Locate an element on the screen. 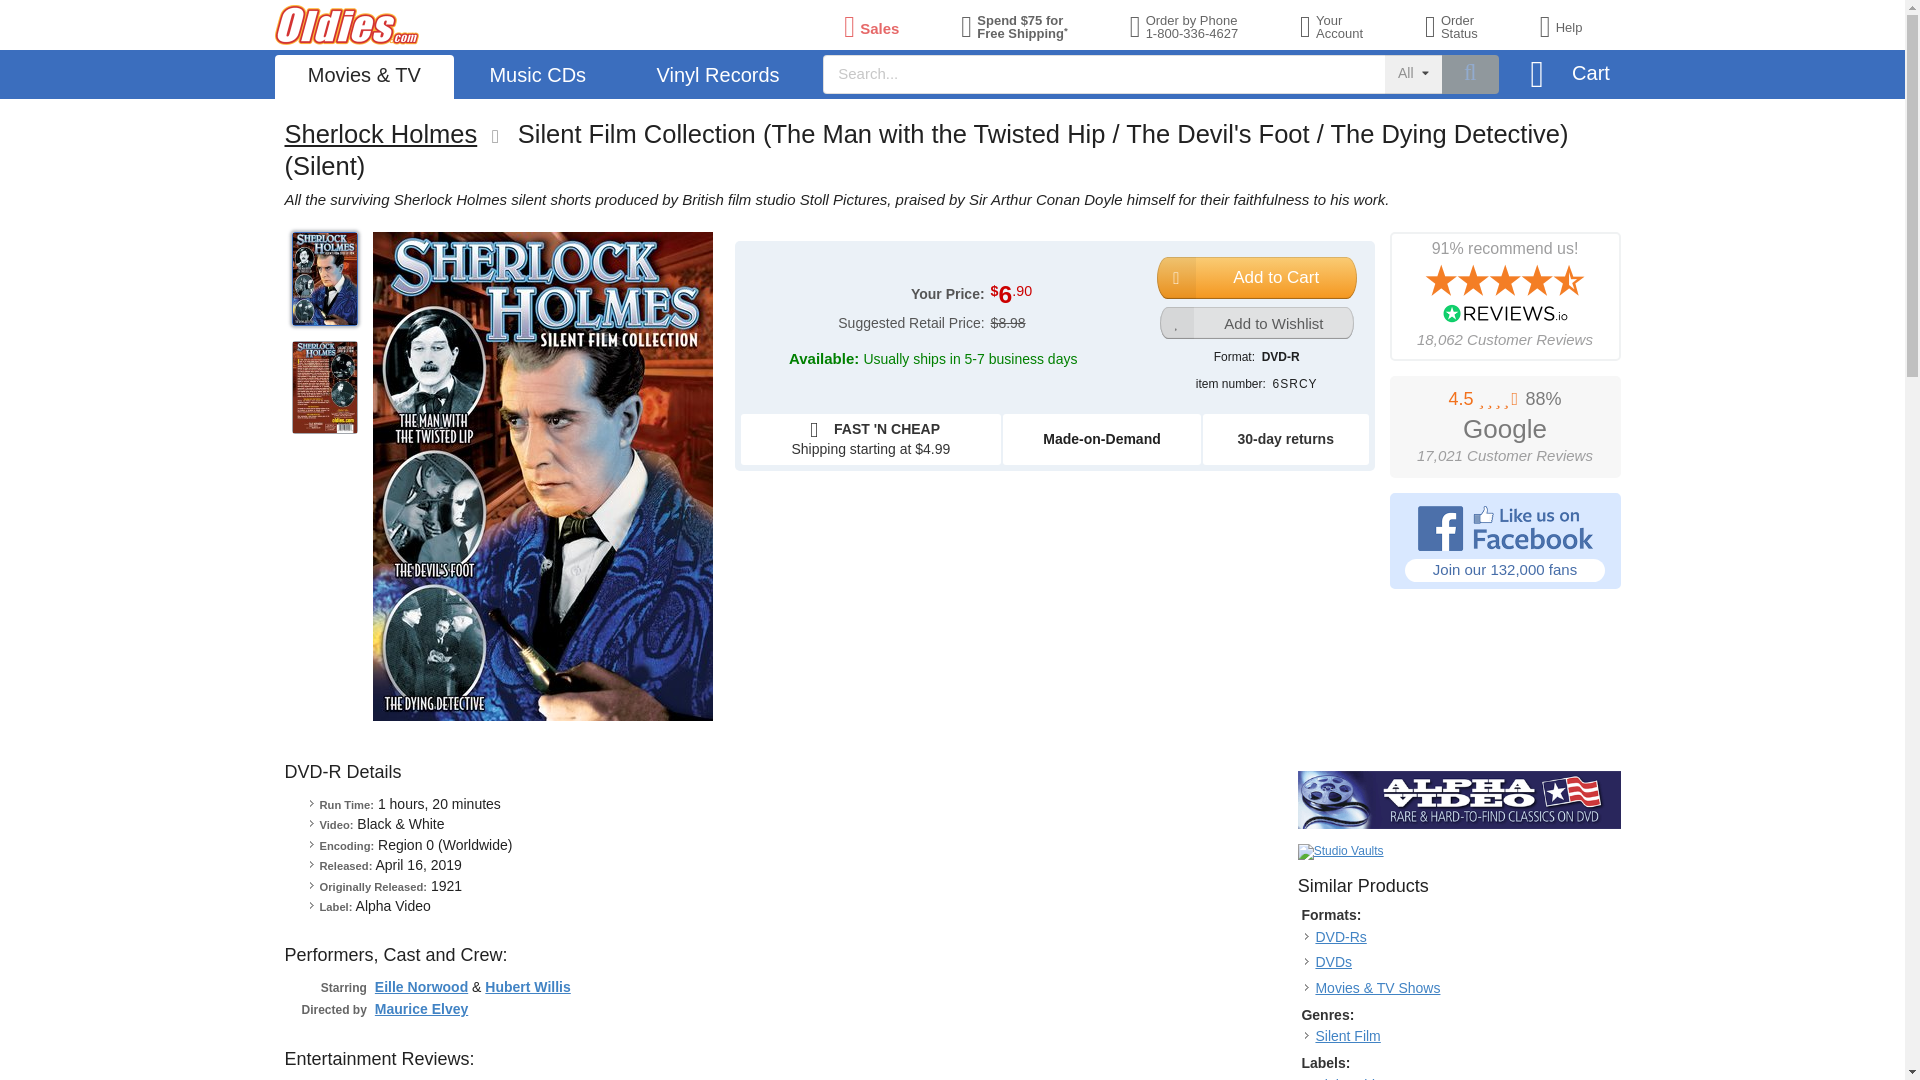 The width and height of the screenshot is (1920, 1080). Maurice Elvey is located at coordinates (421, 1009).